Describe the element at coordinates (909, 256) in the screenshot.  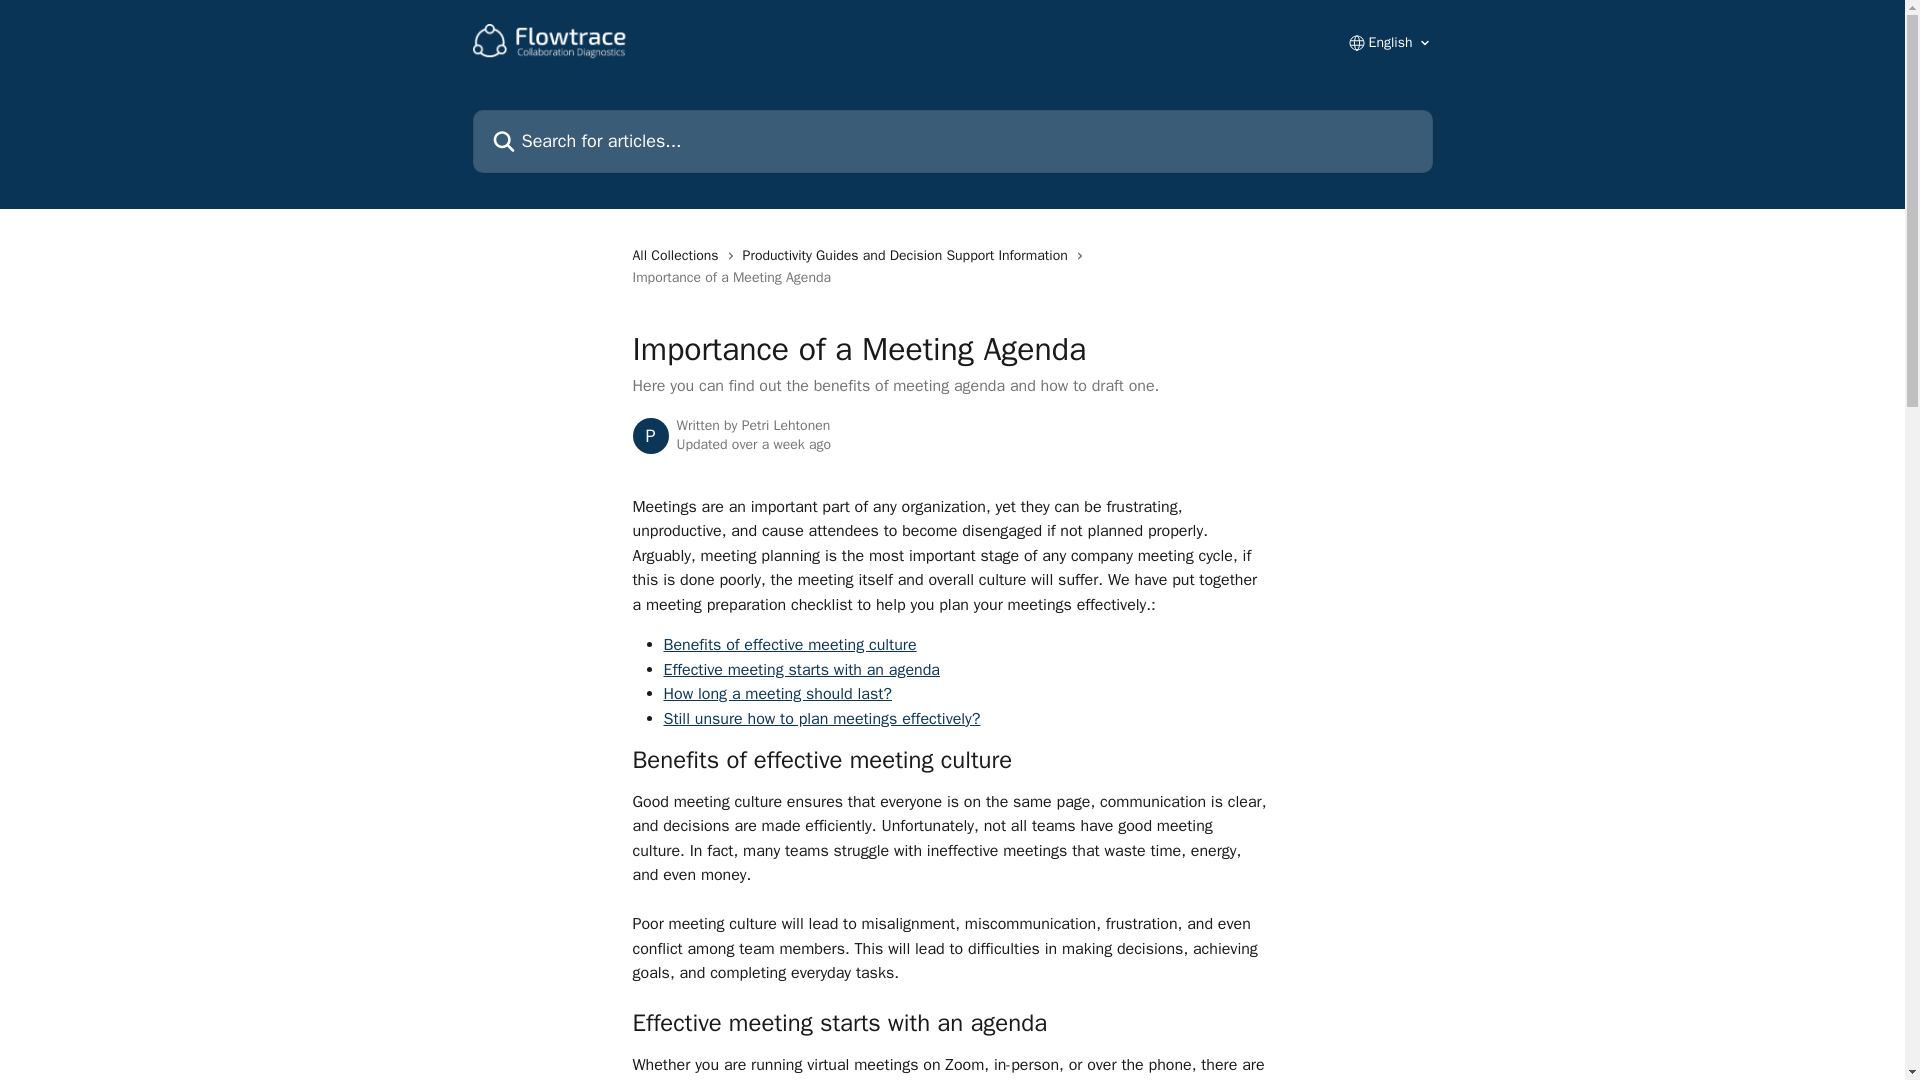
I see `Productivity Guides and Decision Support Information` at that location.